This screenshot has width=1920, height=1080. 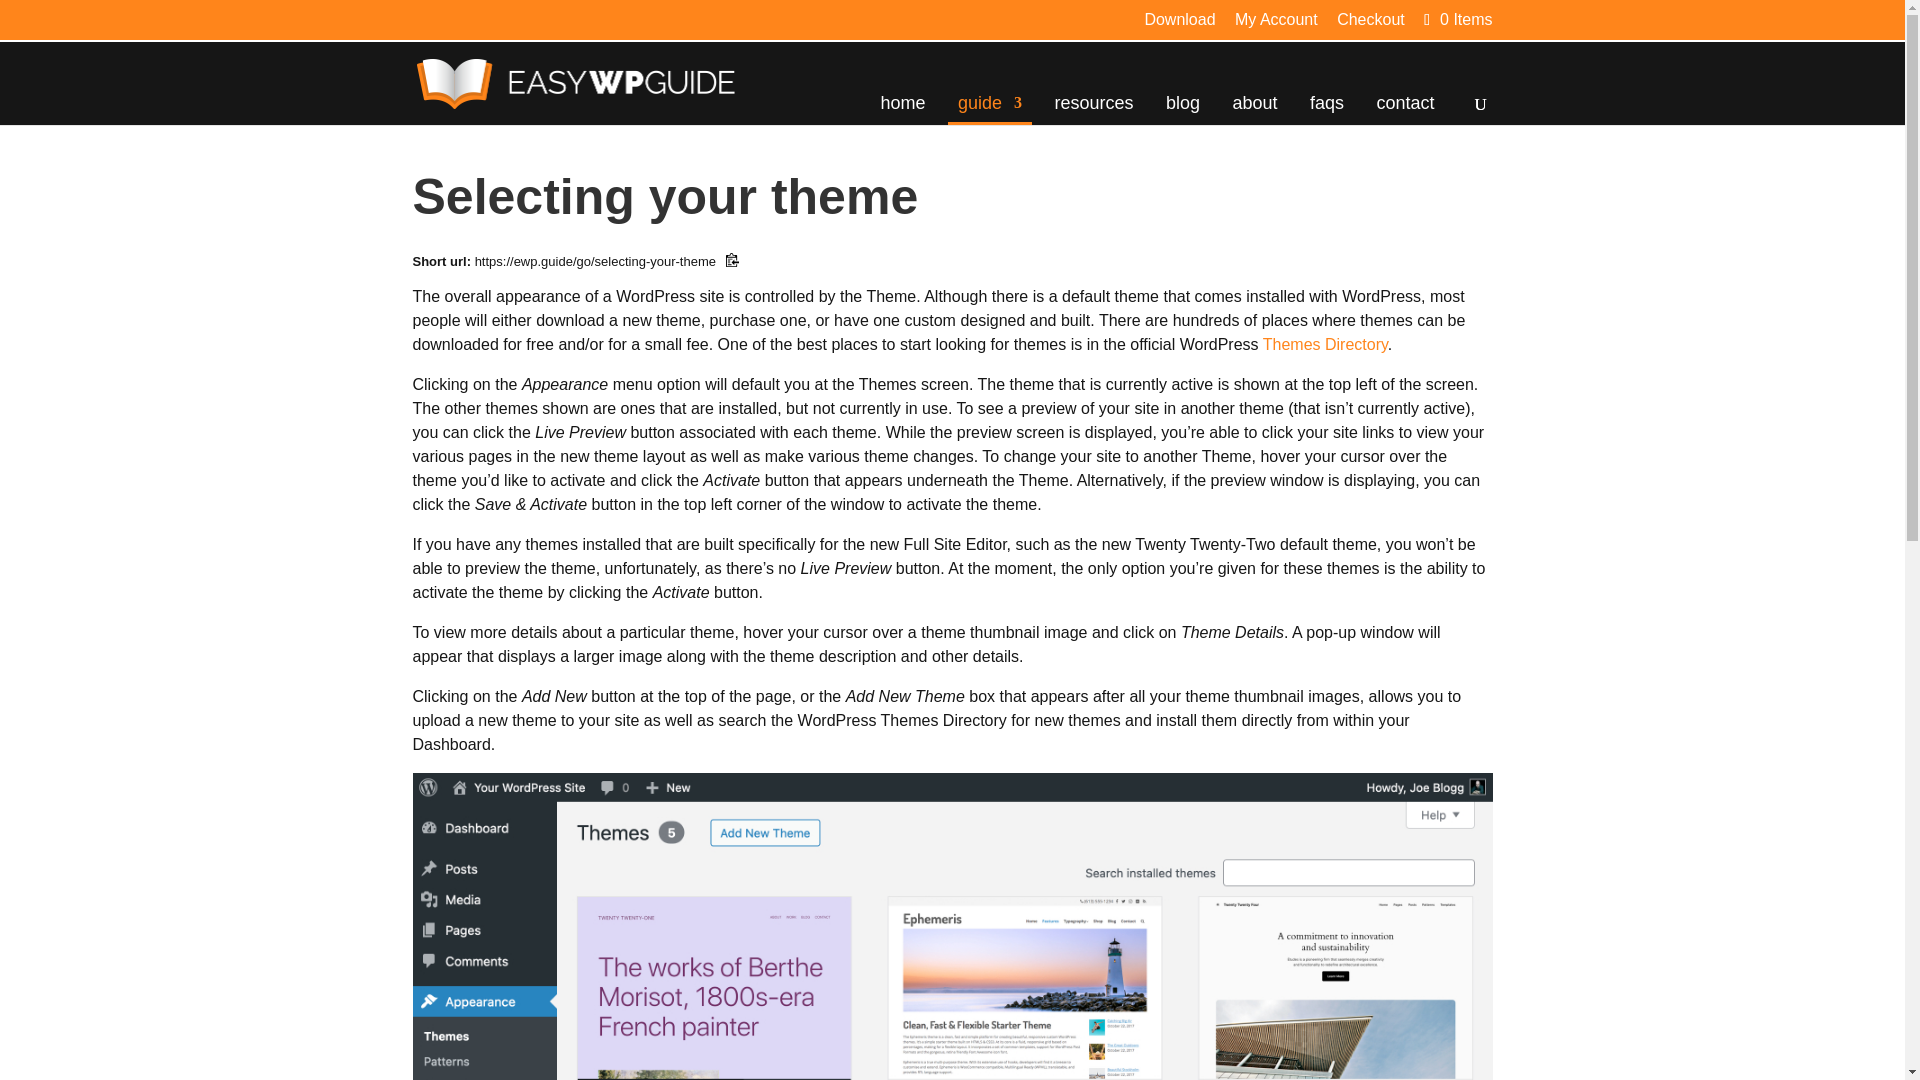 What do you see at coordinates (1405, 108) in the screenshot?
I see `contact` at bounding box center [1405, 108].